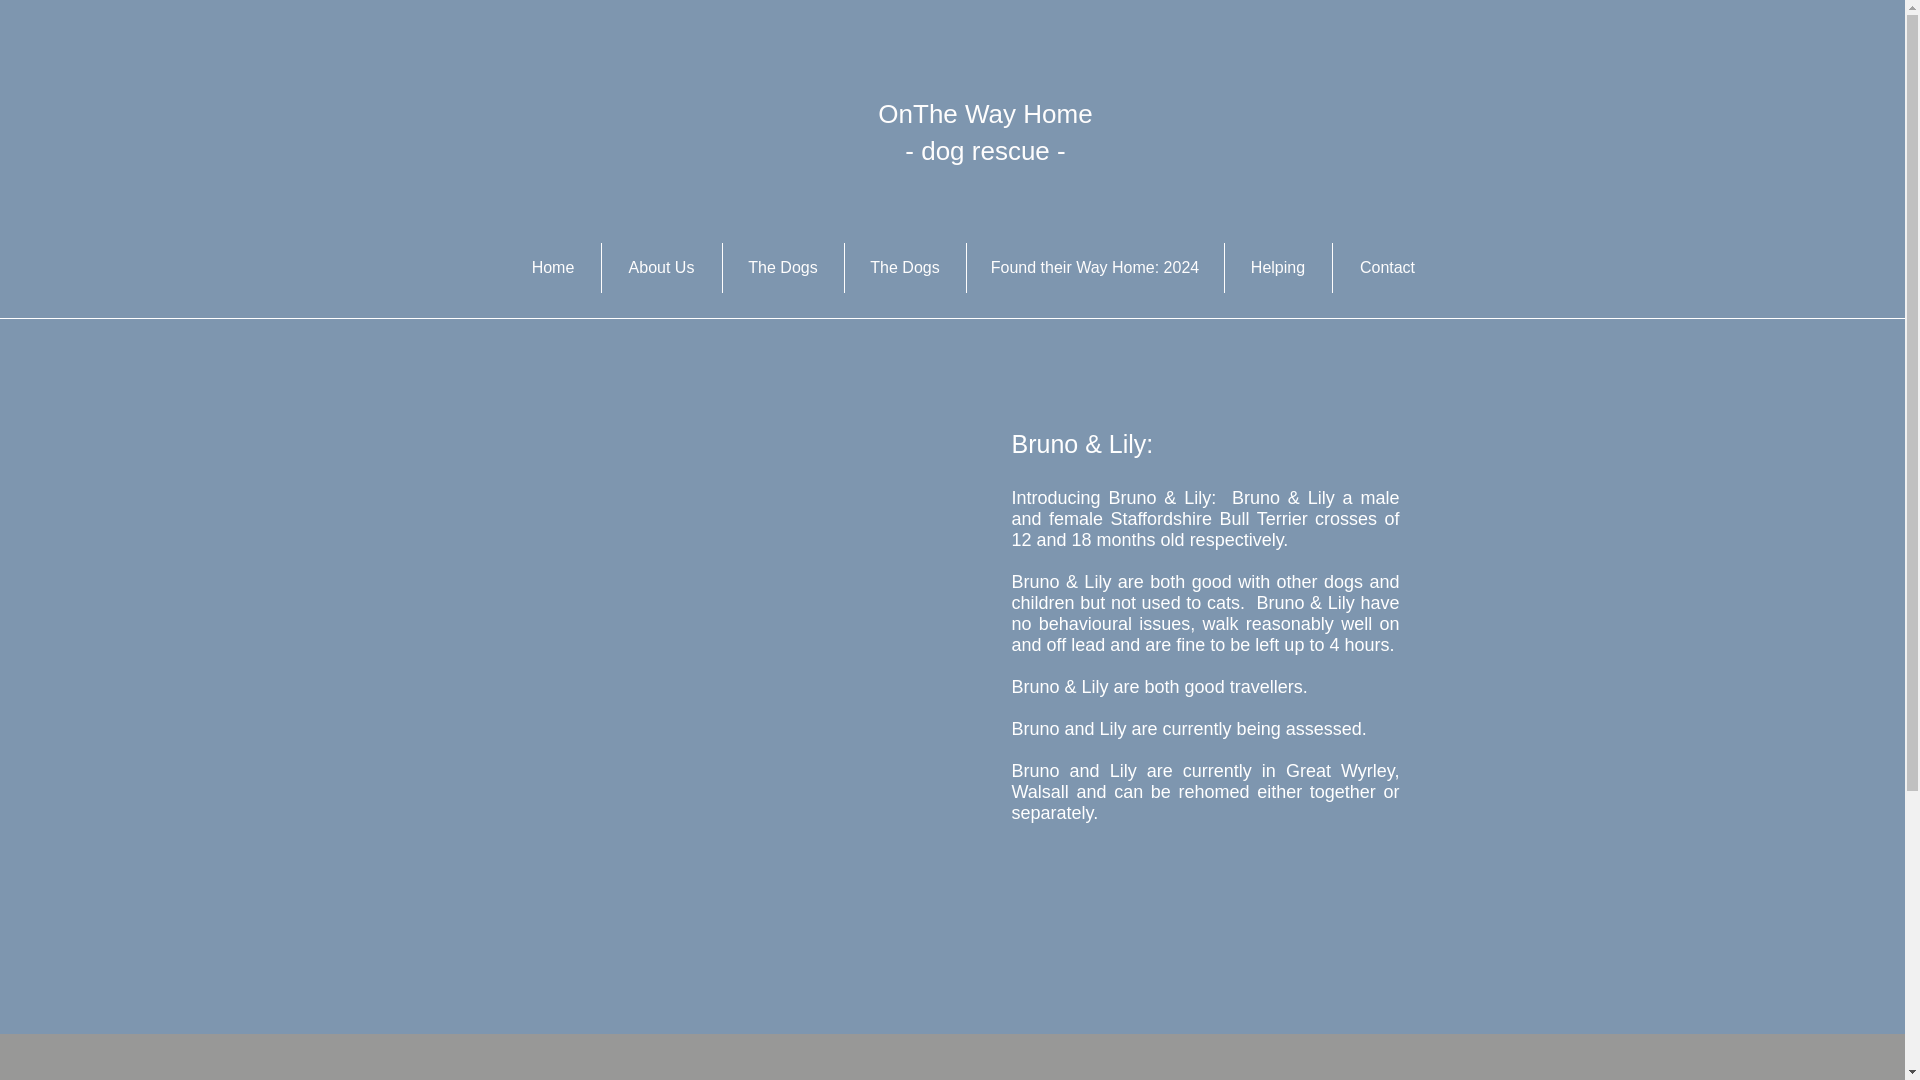 This screenshot has width=1920, height=1080. What do you see at coordinates (904, 268) in the screenshot?
I see `The Dogs` at bounding box center [904, 268].